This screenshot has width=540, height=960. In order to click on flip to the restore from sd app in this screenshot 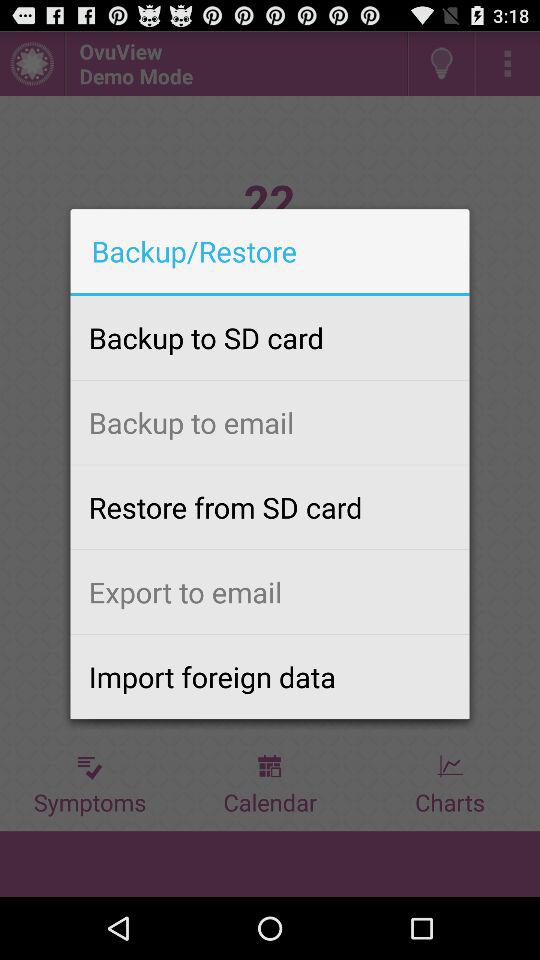, I will do `click(270, 507)`.